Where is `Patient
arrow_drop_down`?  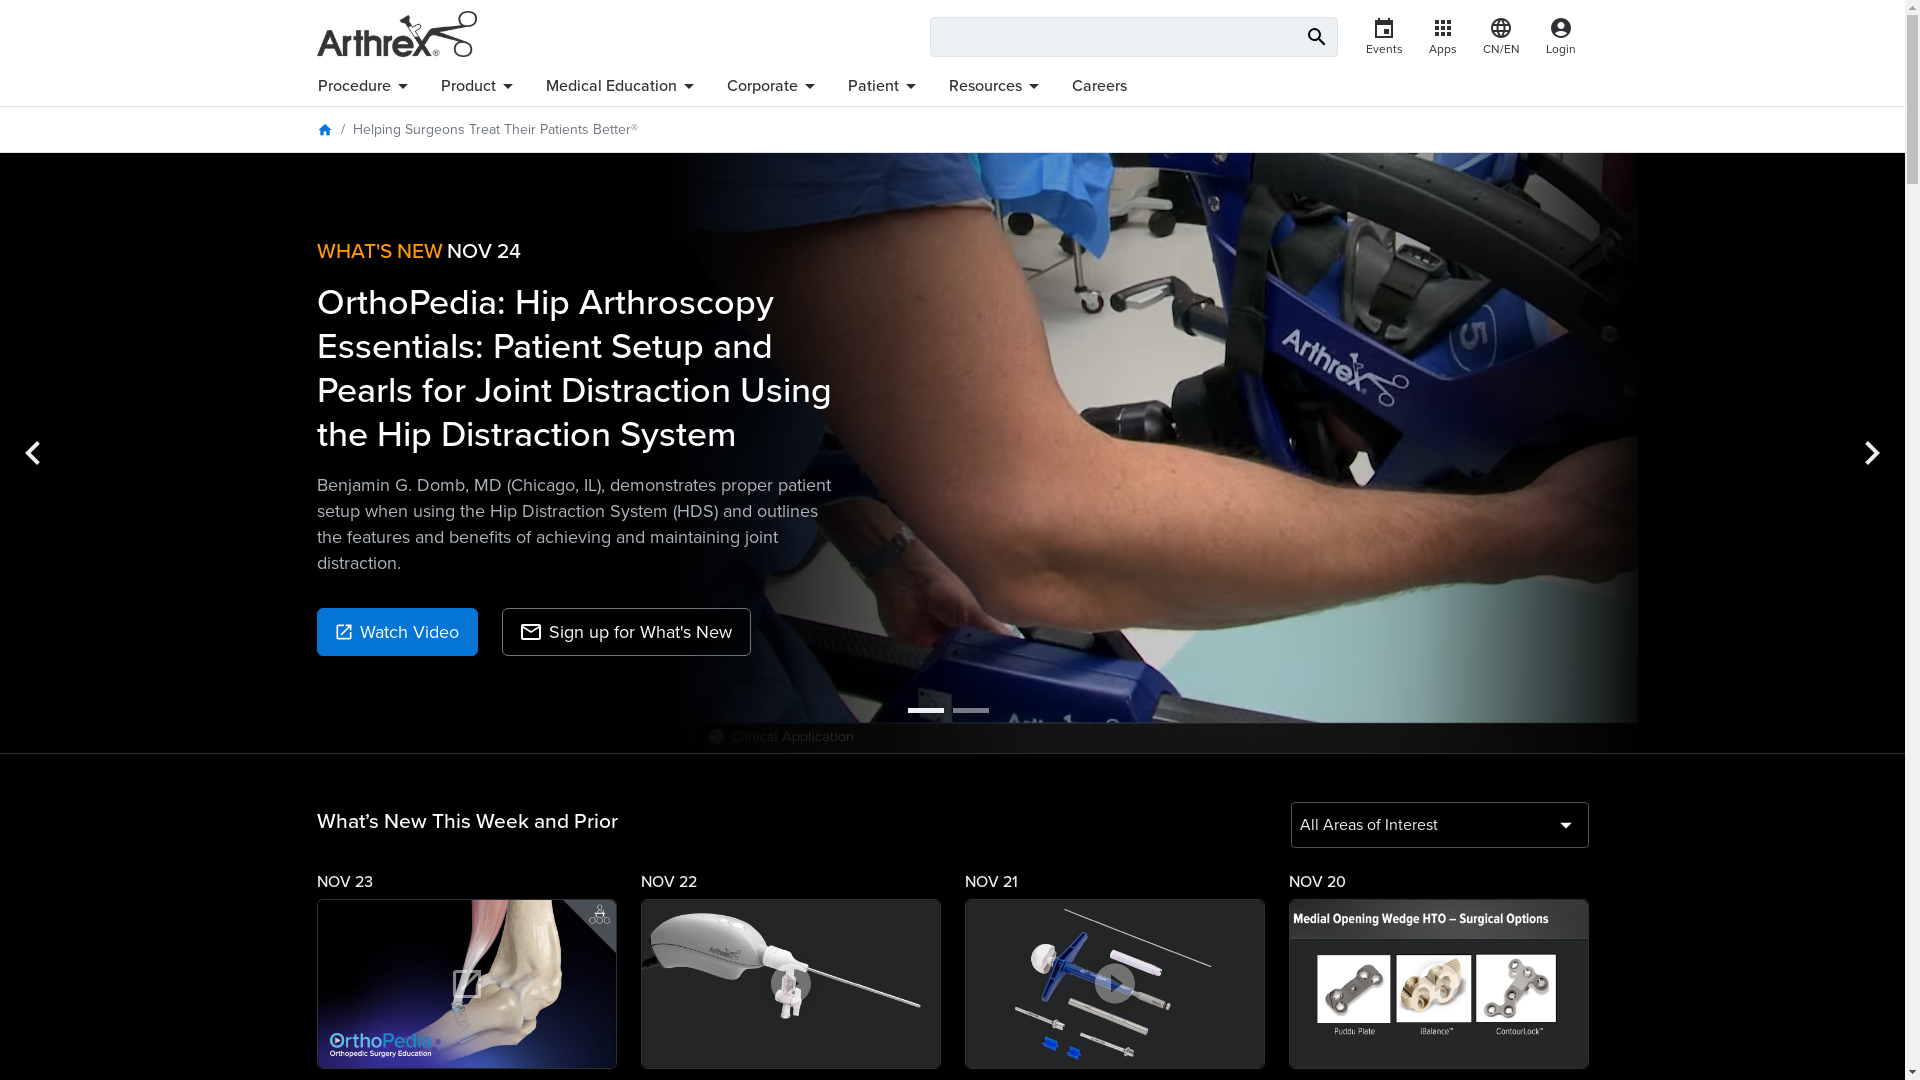 Patient
arrow_drop_down is located at coordinates (884, 86).